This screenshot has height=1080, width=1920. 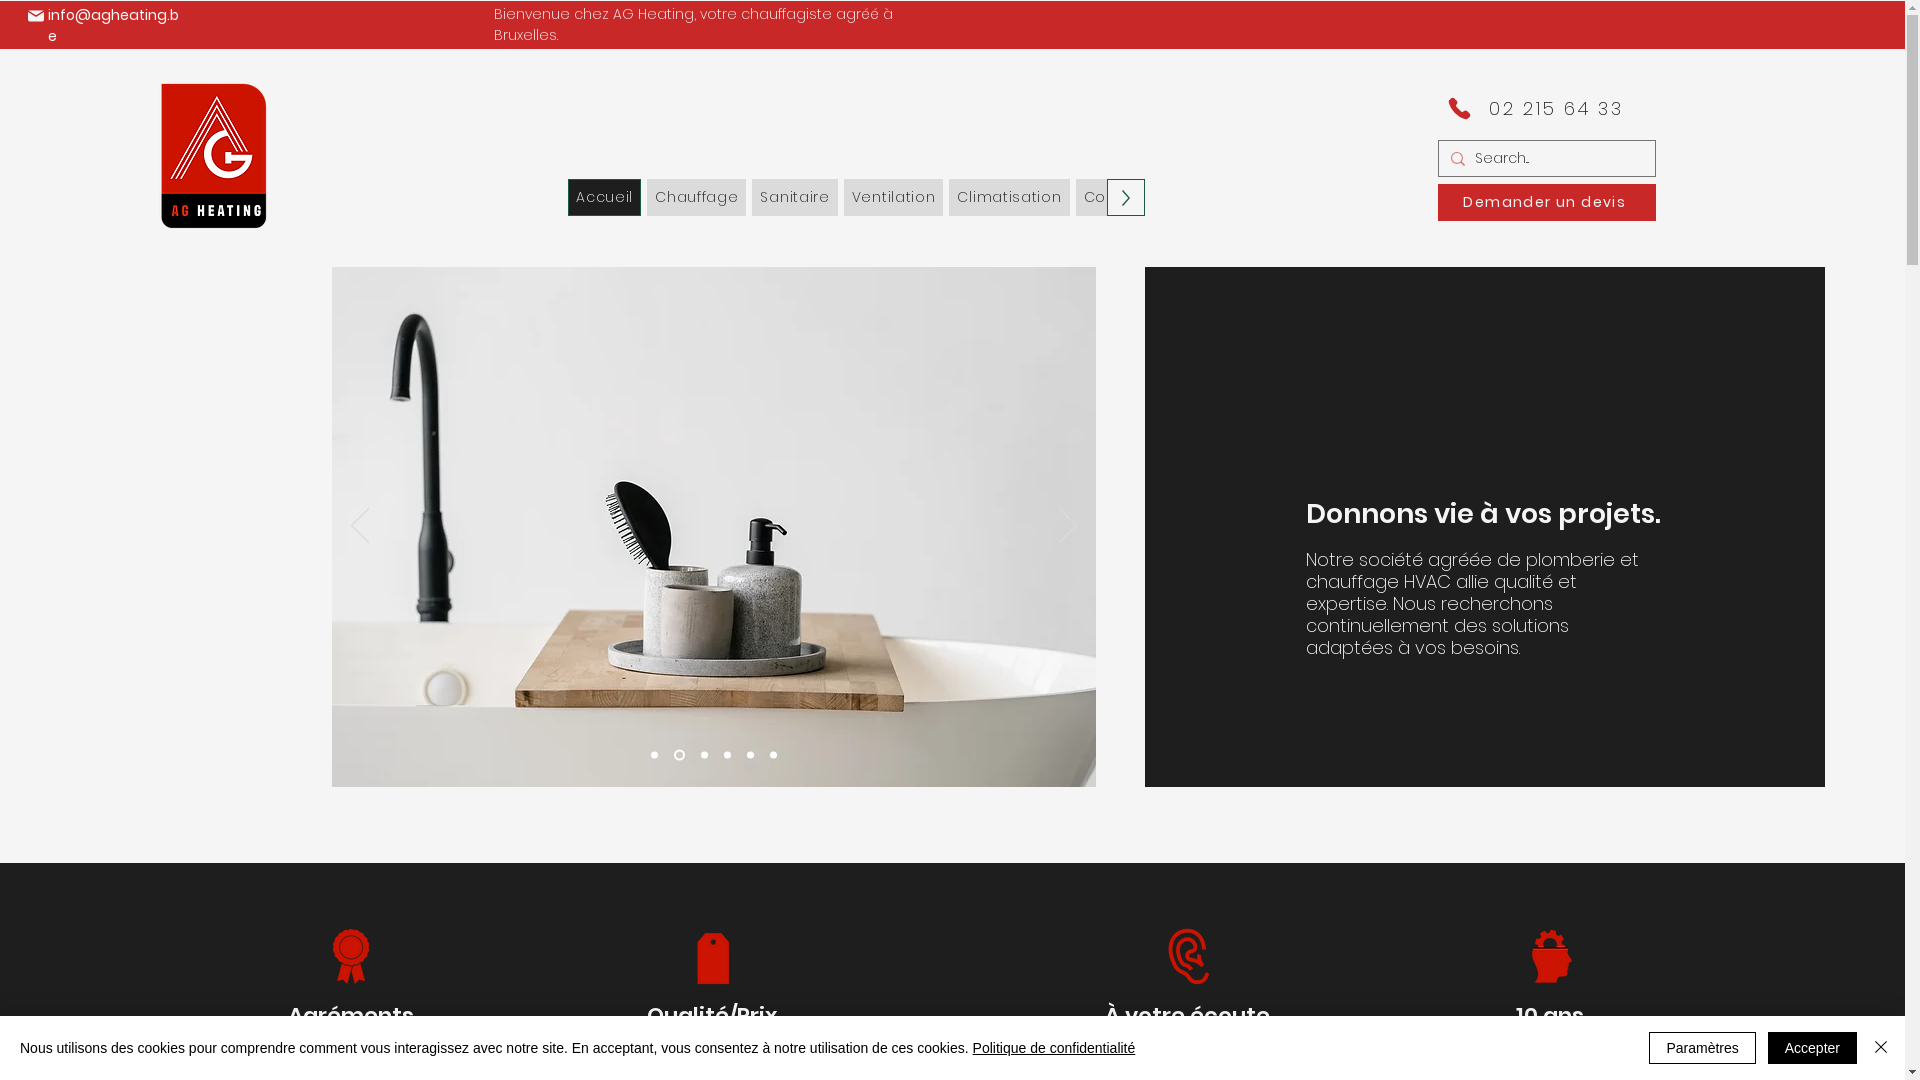 What do you see at coordinates (1009, 198) in the screenshot?
I see `Climatisation` at bounding box center [1009, 198].